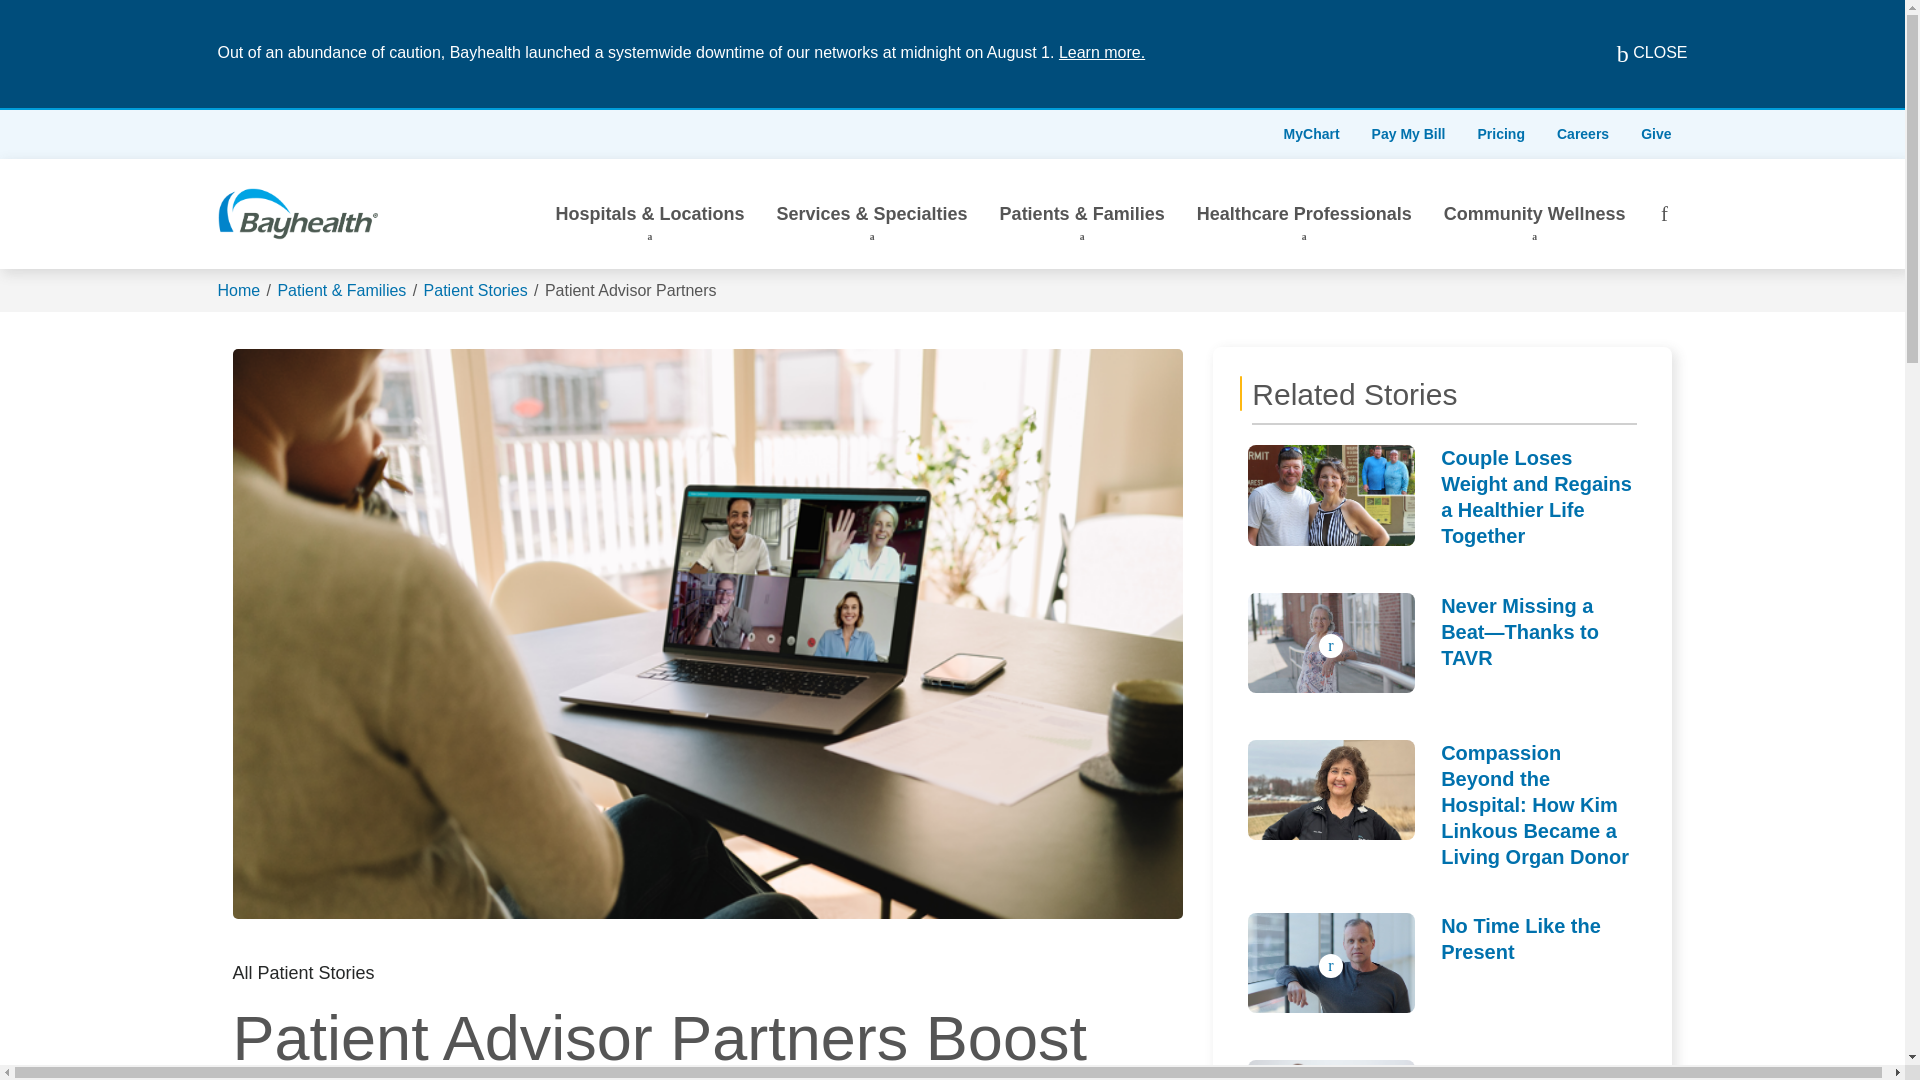  Describe the element at coordinates (1501, 134) in the screenshot. I see `Pricing` at that location.